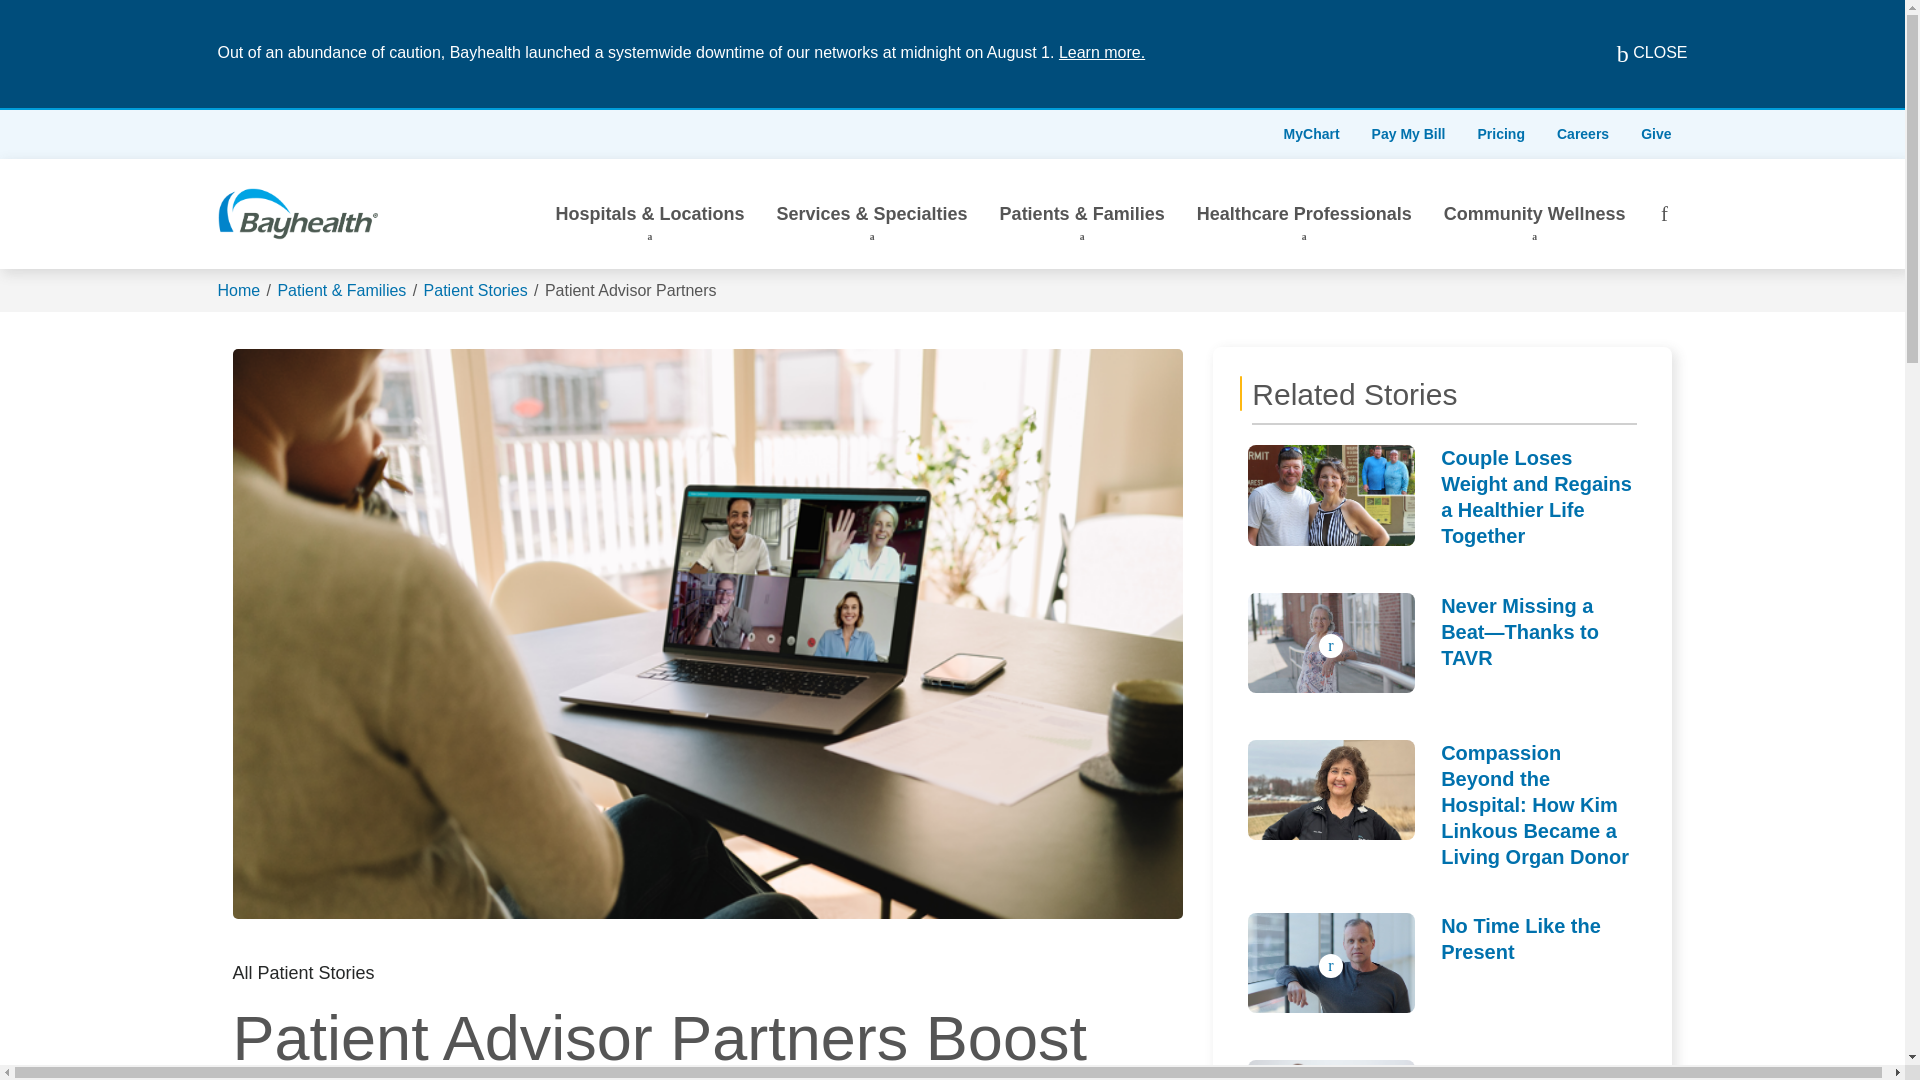  Describe the element at coordinates (1501, 134) in the screenshot. I see `Pricing` at that location.